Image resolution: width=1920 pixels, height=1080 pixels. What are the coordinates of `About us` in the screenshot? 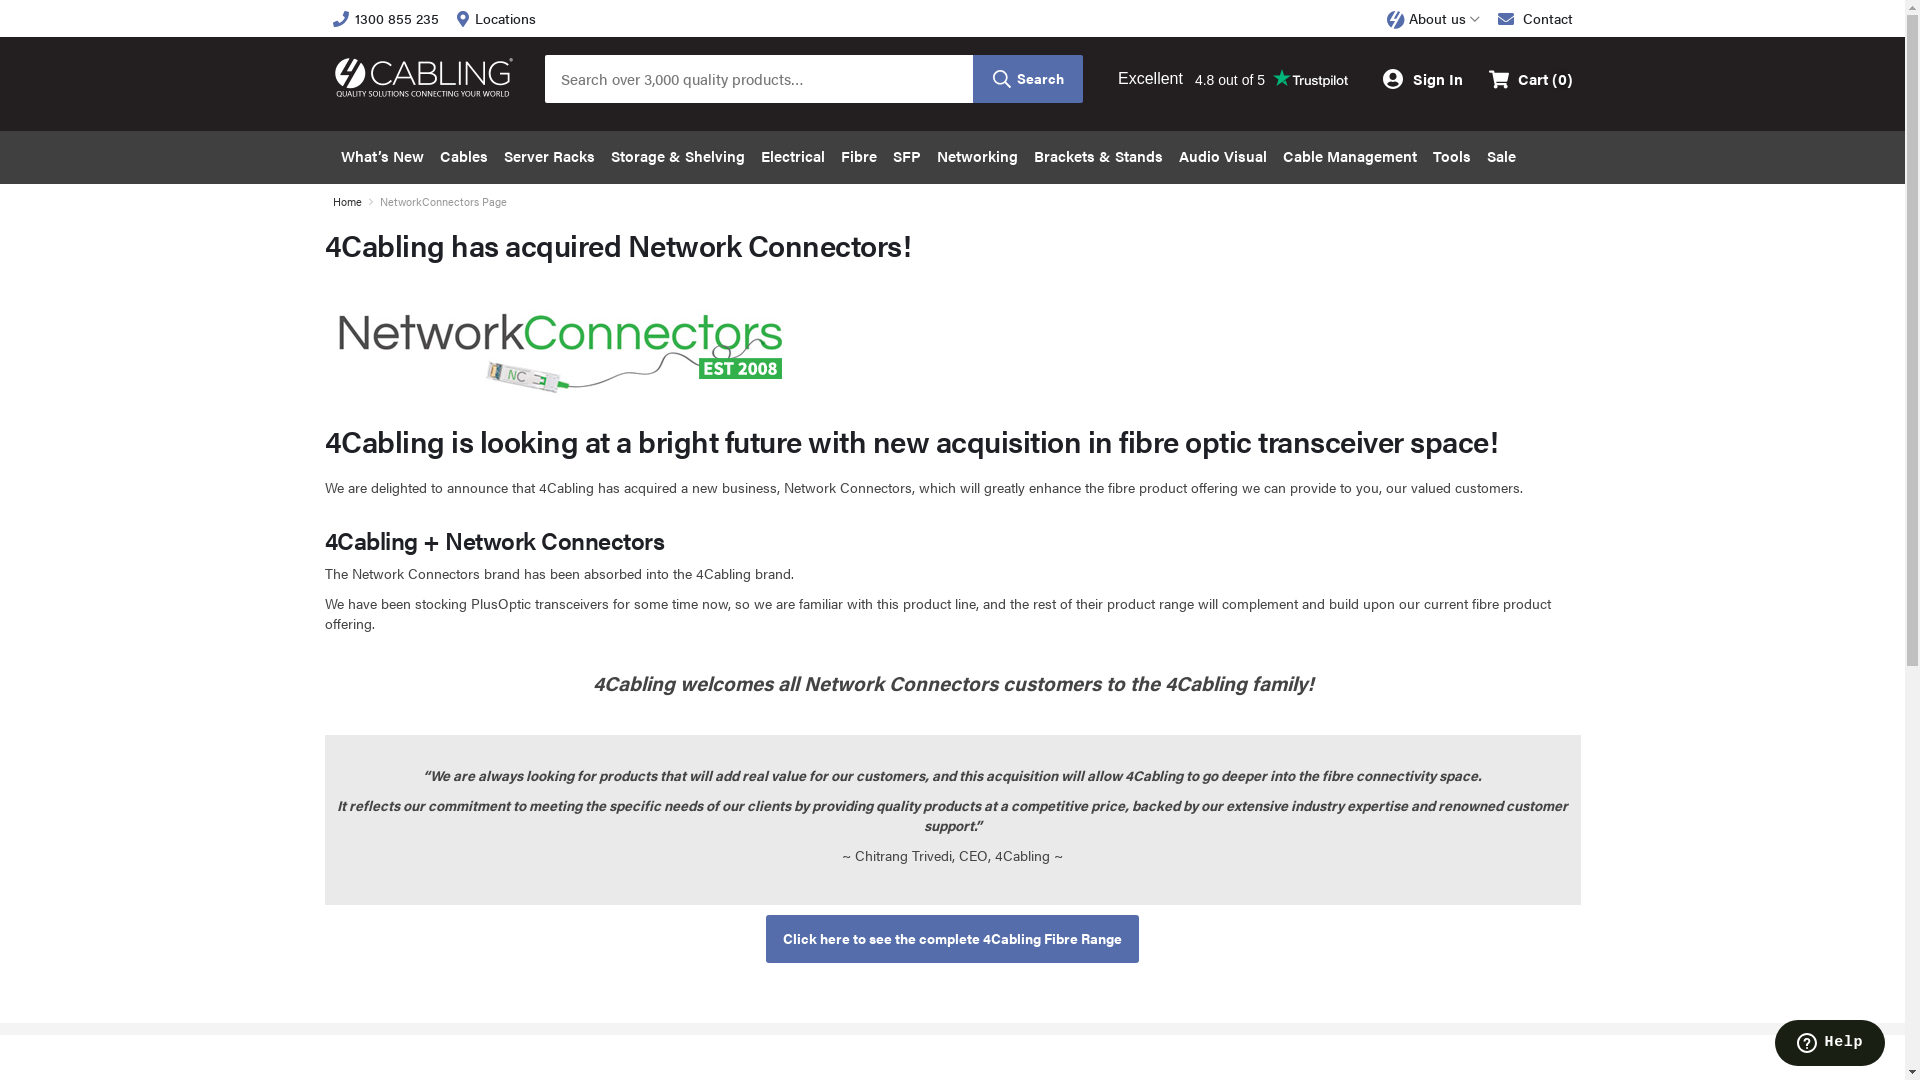 It's located at (1434, 20).